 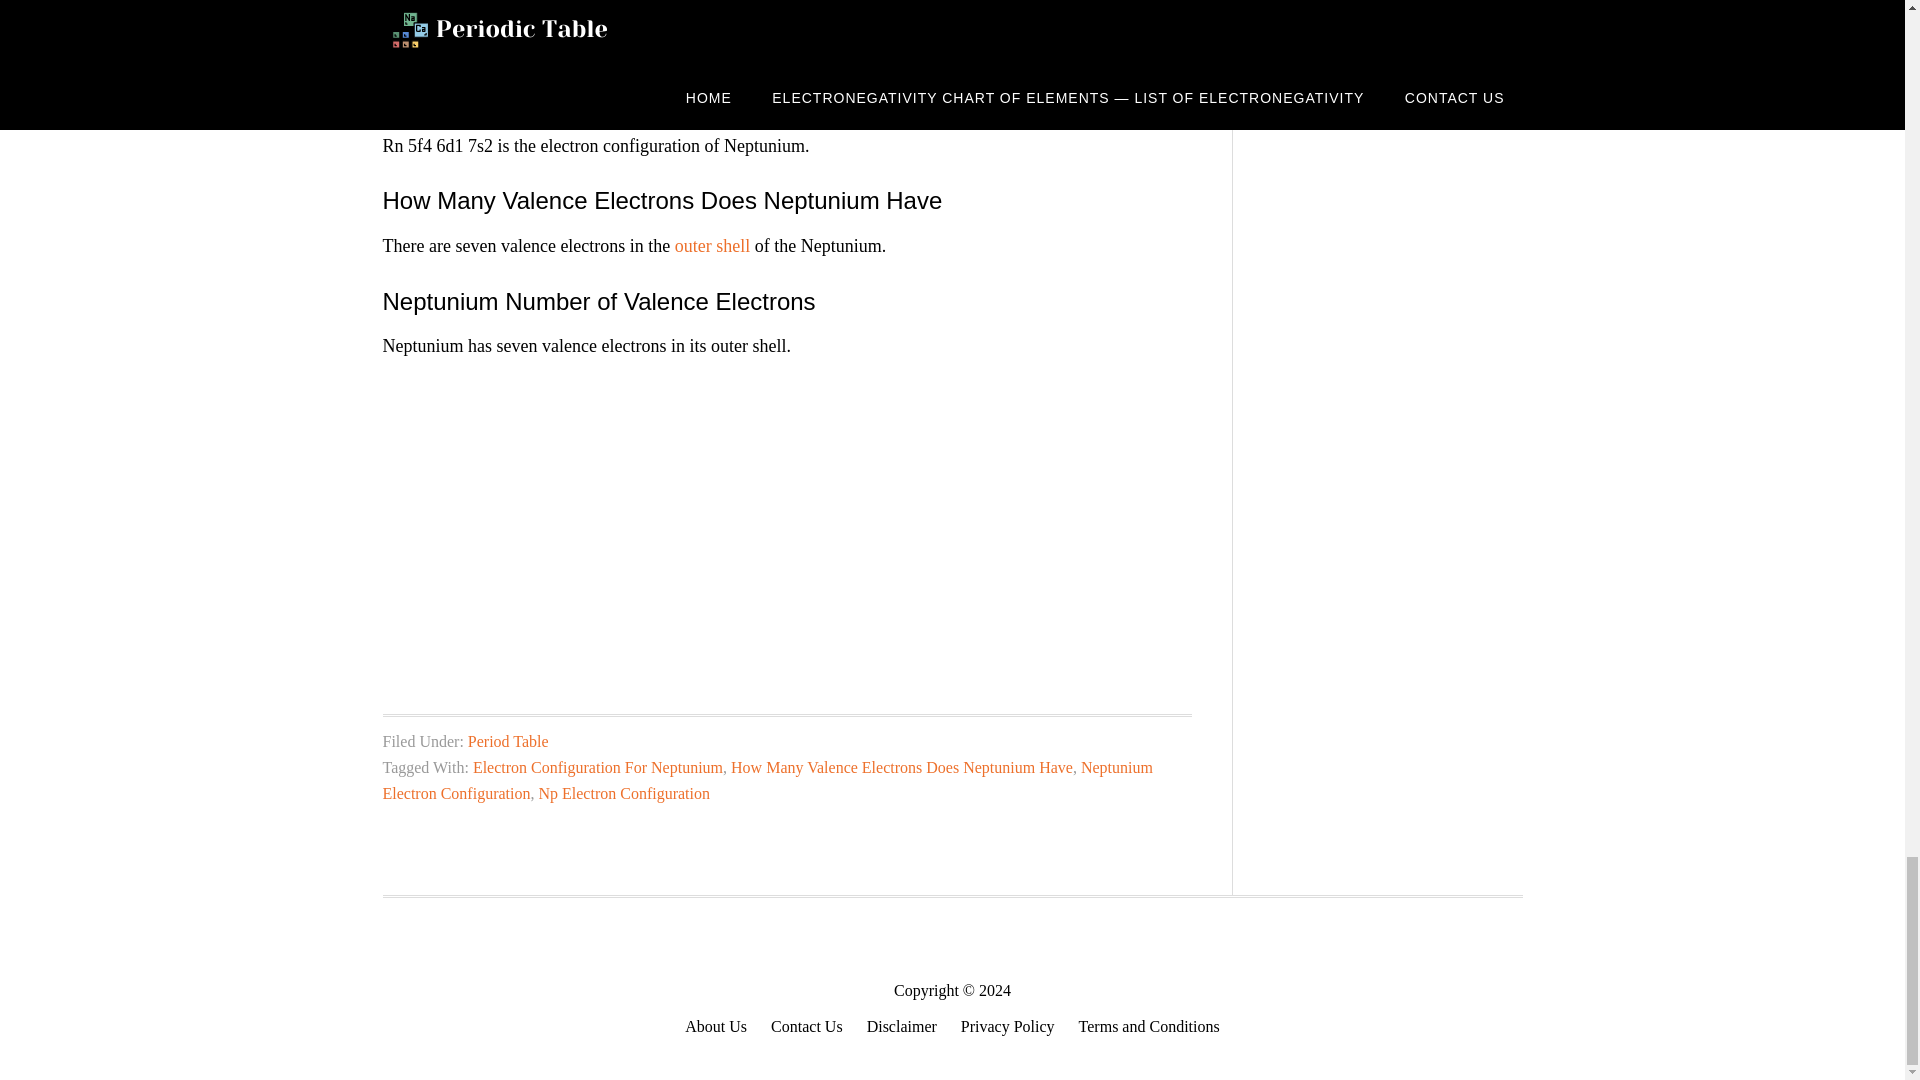 I want to click on Neptunium Electron Configuration, so click(x=767, y=780).